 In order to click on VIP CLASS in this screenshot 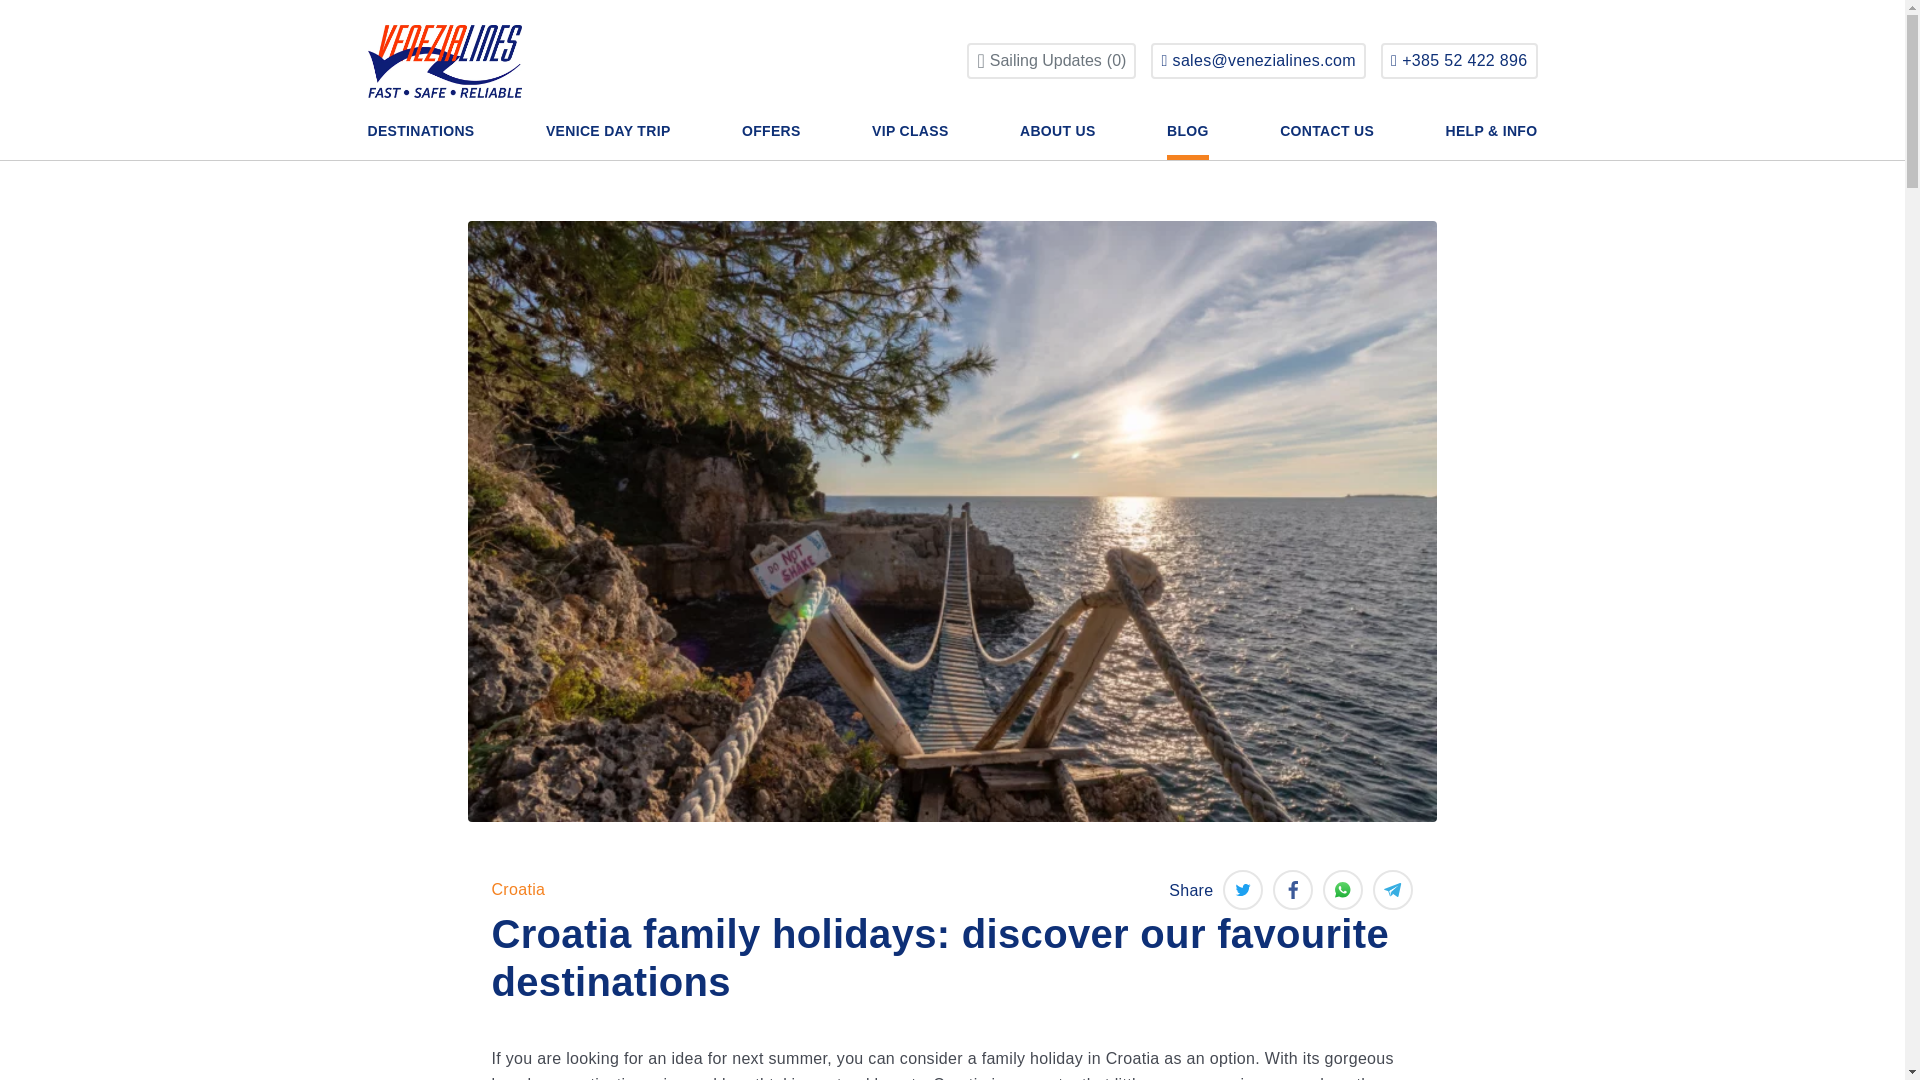, I will do `click(421, 141)`.